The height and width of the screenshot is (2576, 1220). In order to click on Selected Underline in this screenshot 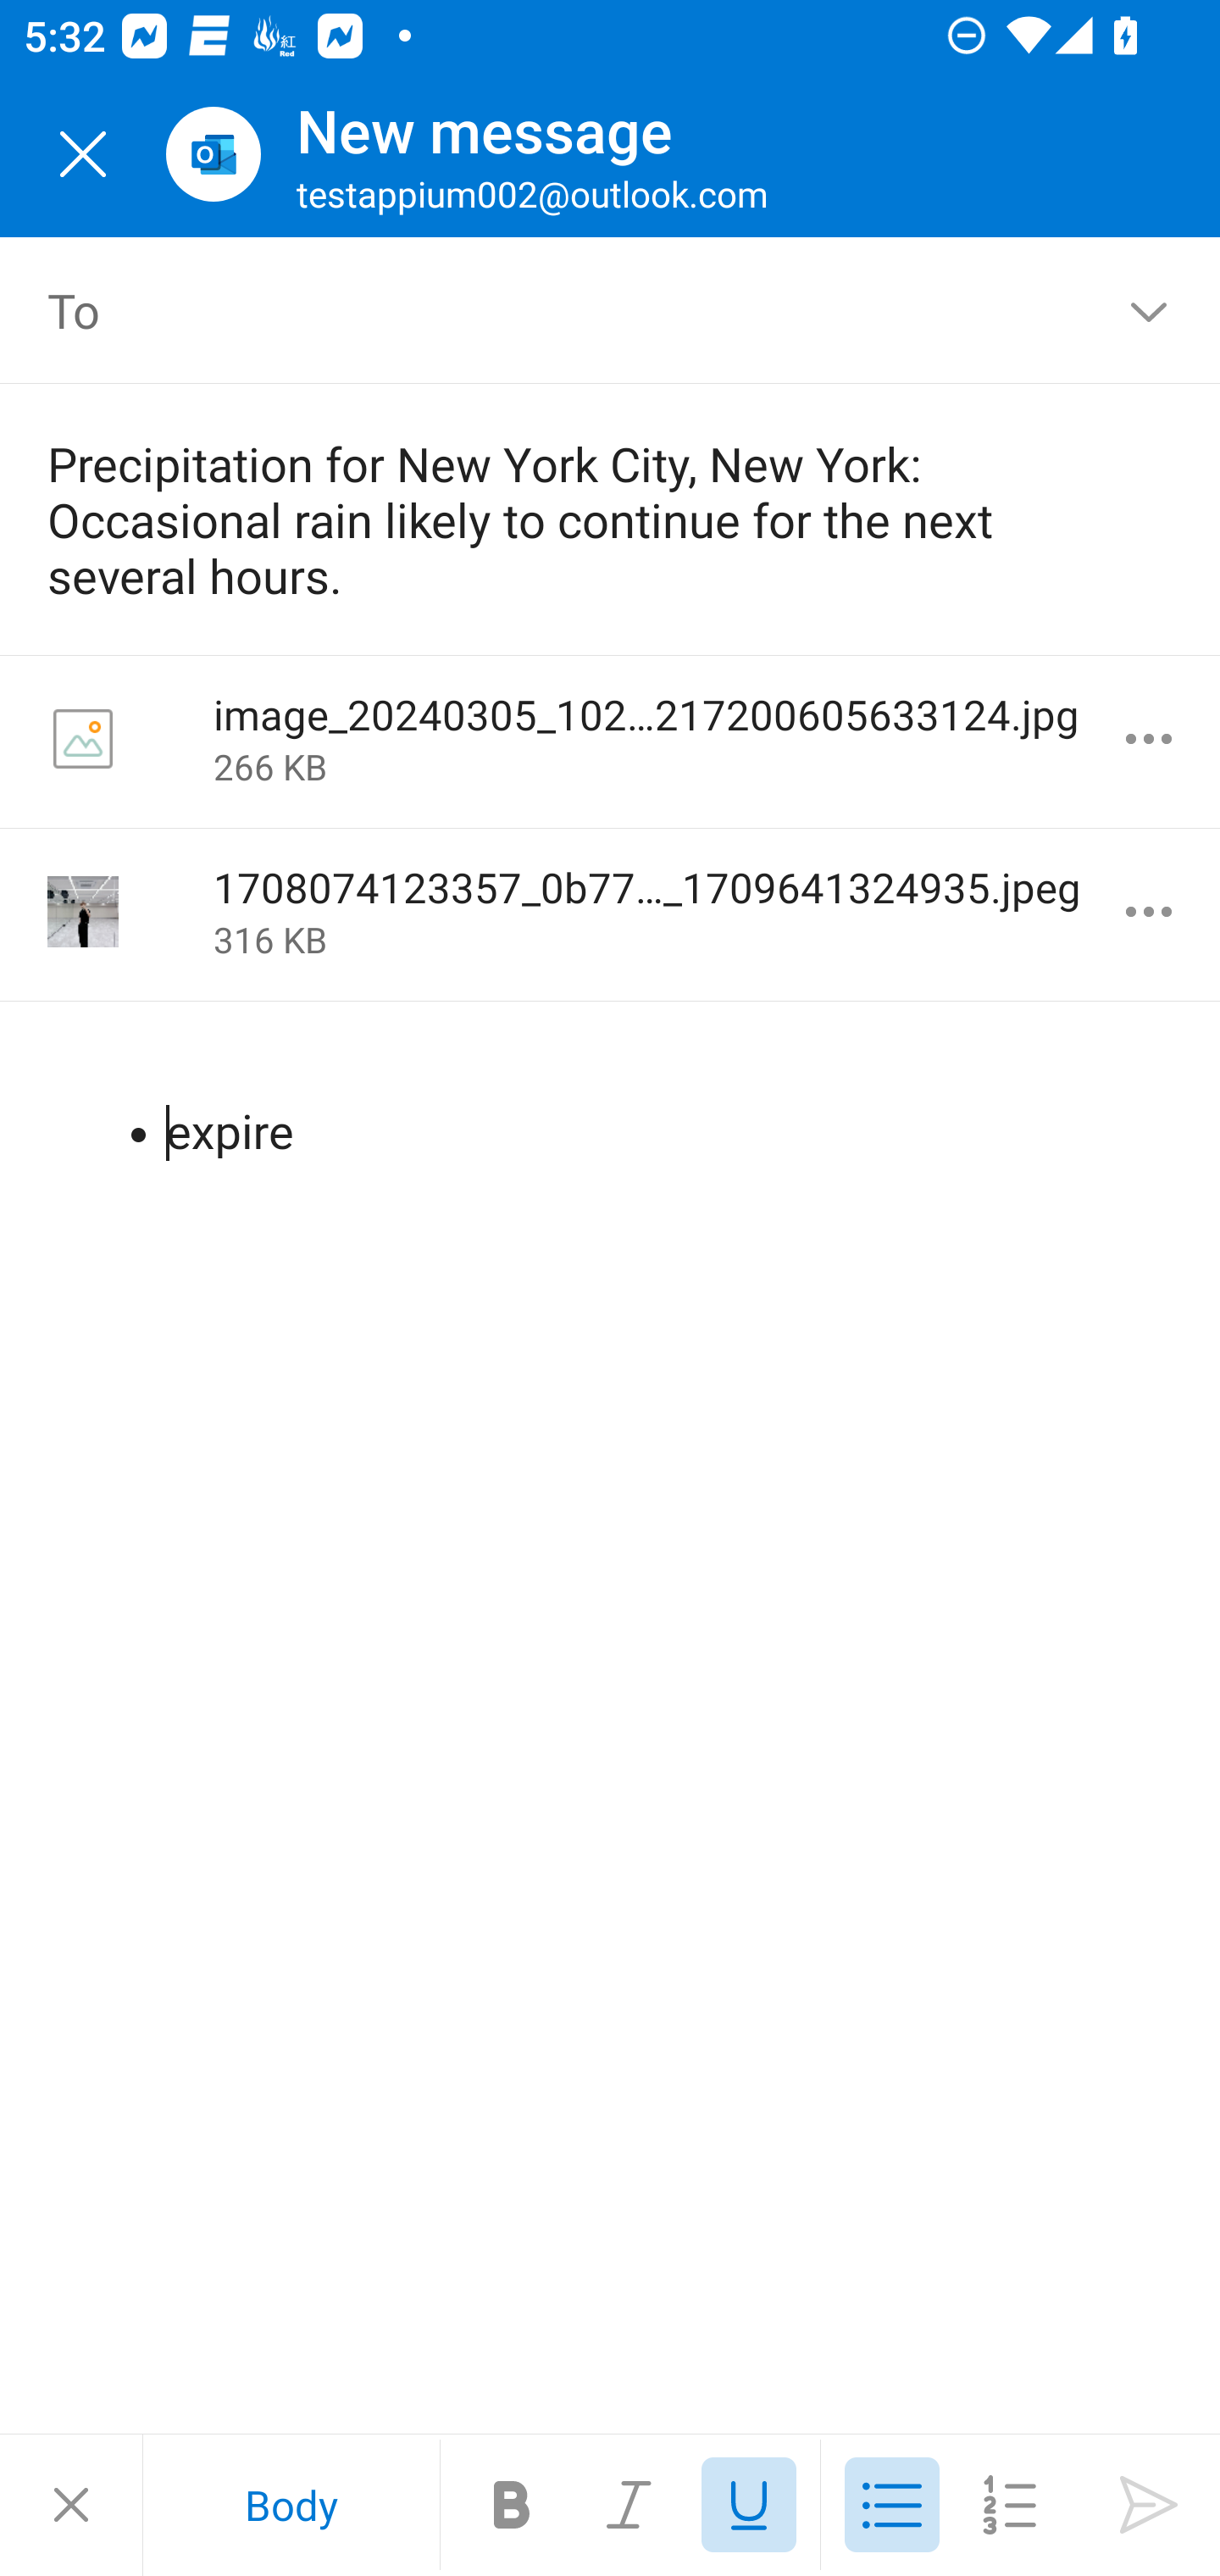, I will do `click(749, 2505)`.